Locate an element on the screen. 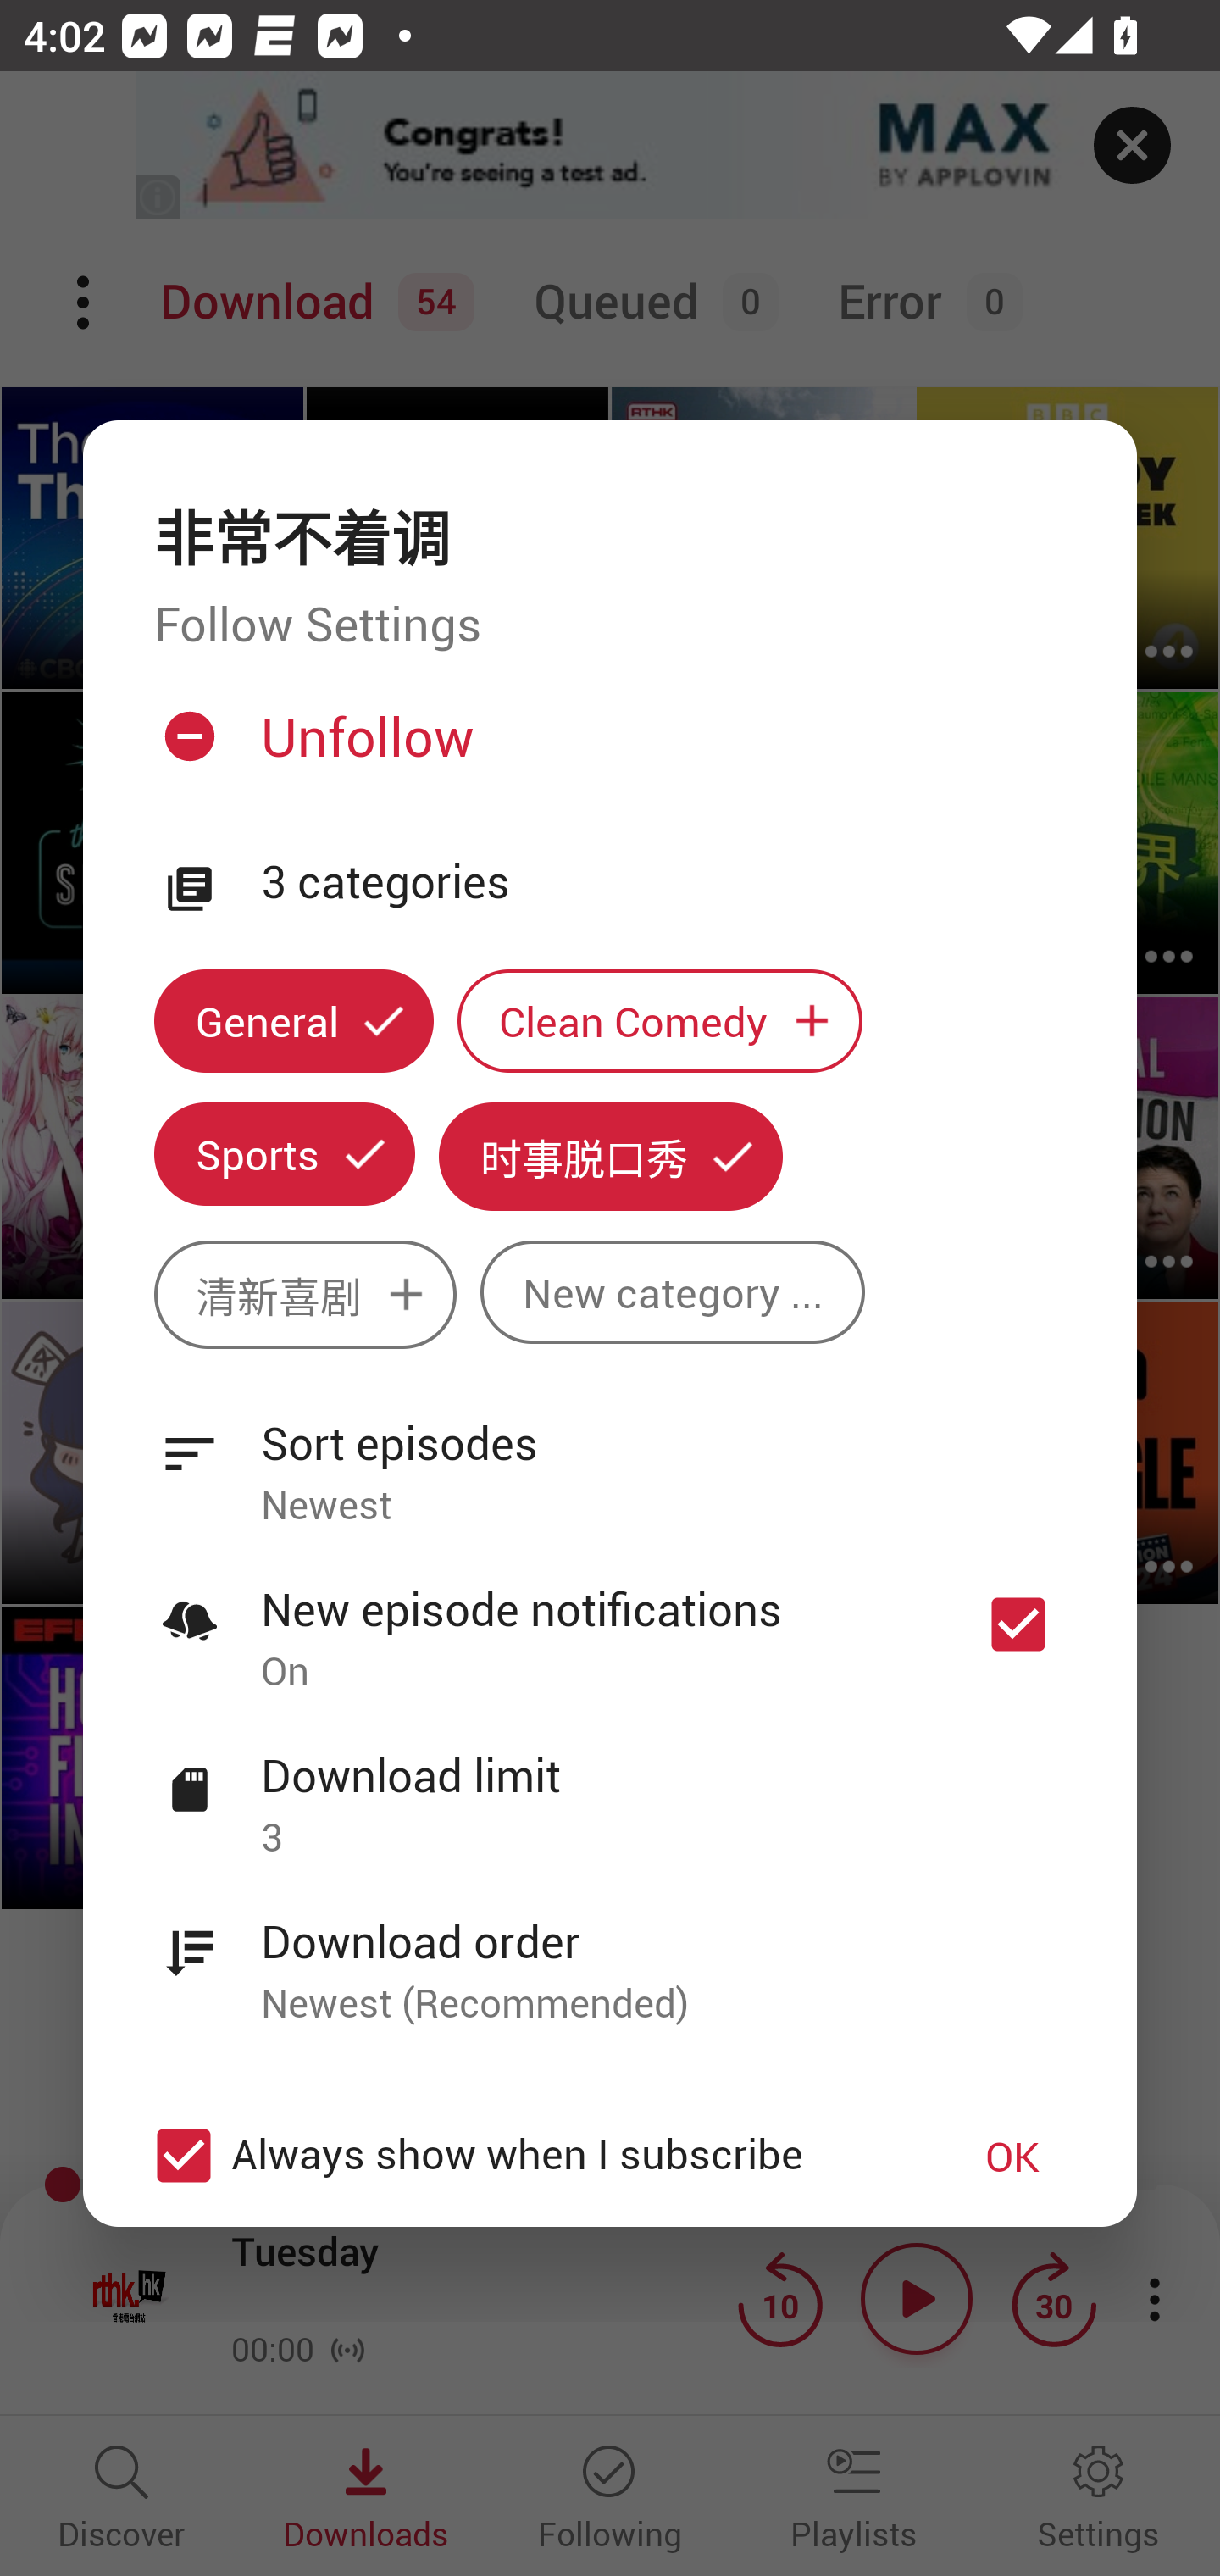  OK is located at coordinates (1012, 2154).